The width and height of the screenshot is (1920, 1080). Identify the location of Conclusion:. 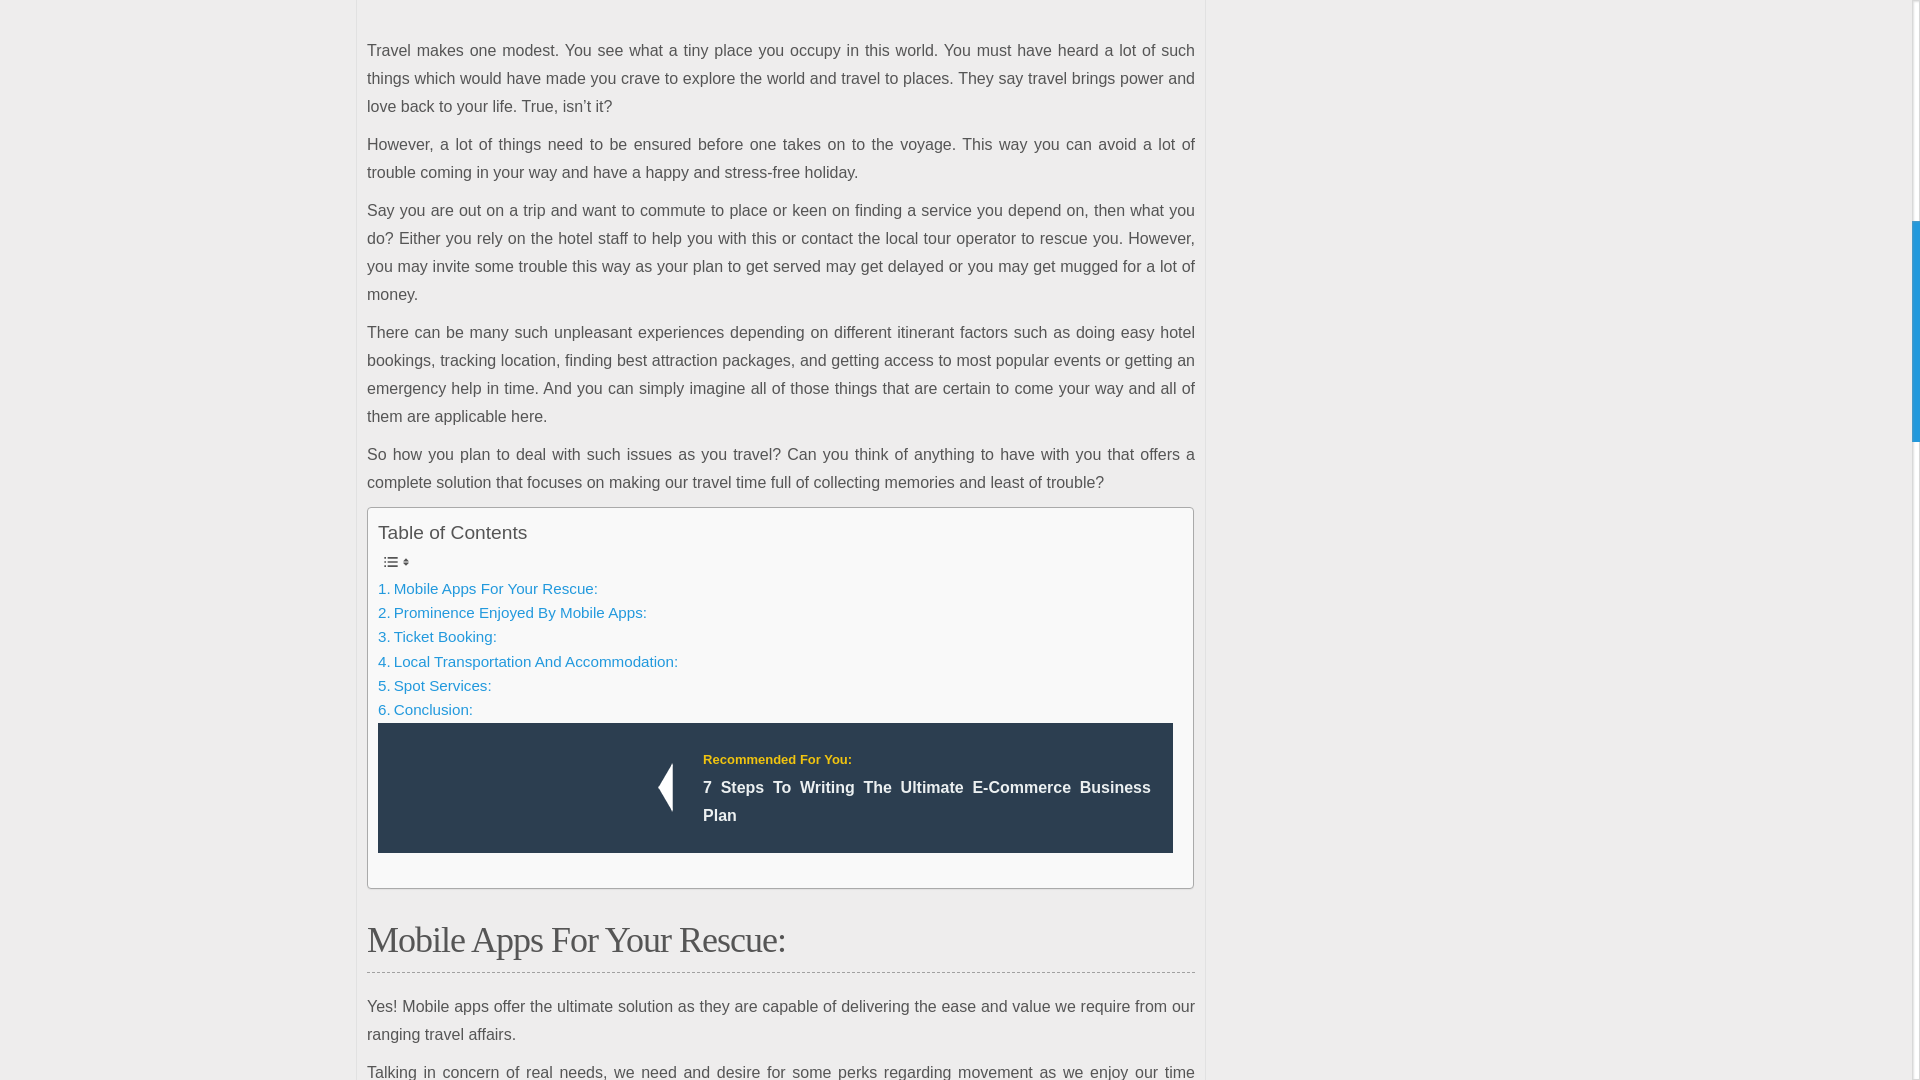
(425, 710).